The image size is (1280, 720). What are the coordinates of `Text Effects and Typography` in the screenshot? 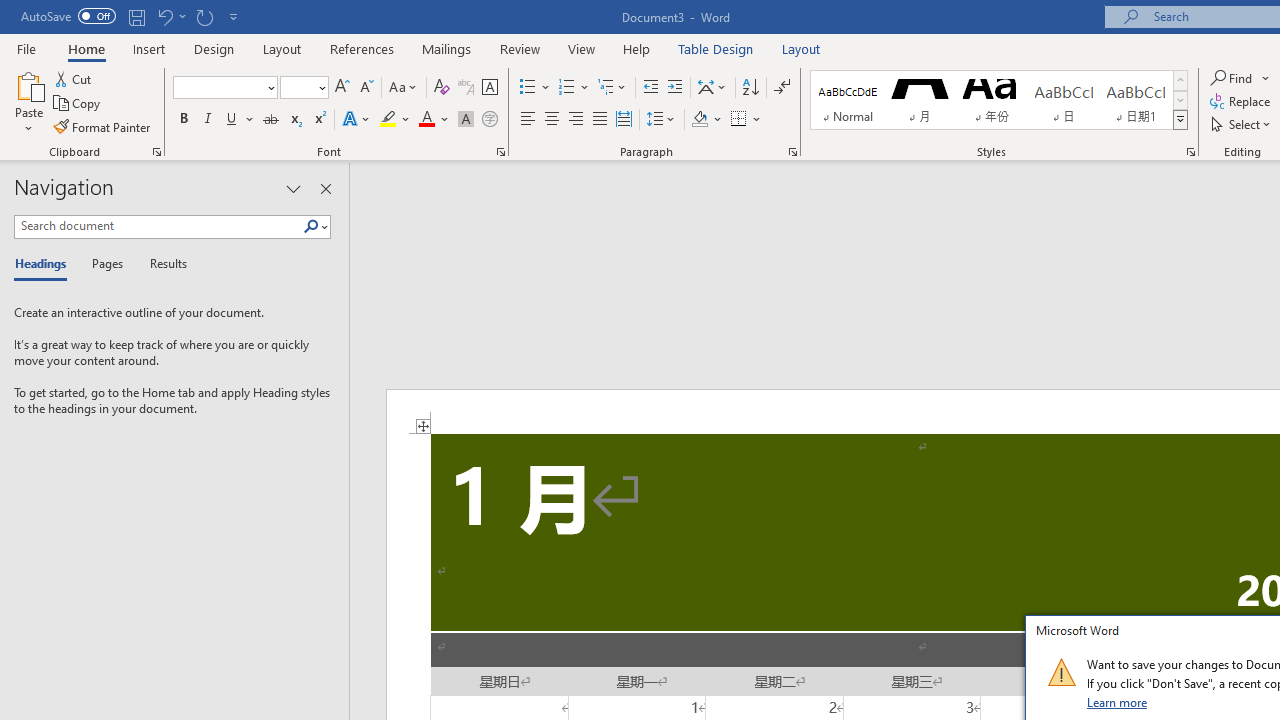 It's located at (357, 120).